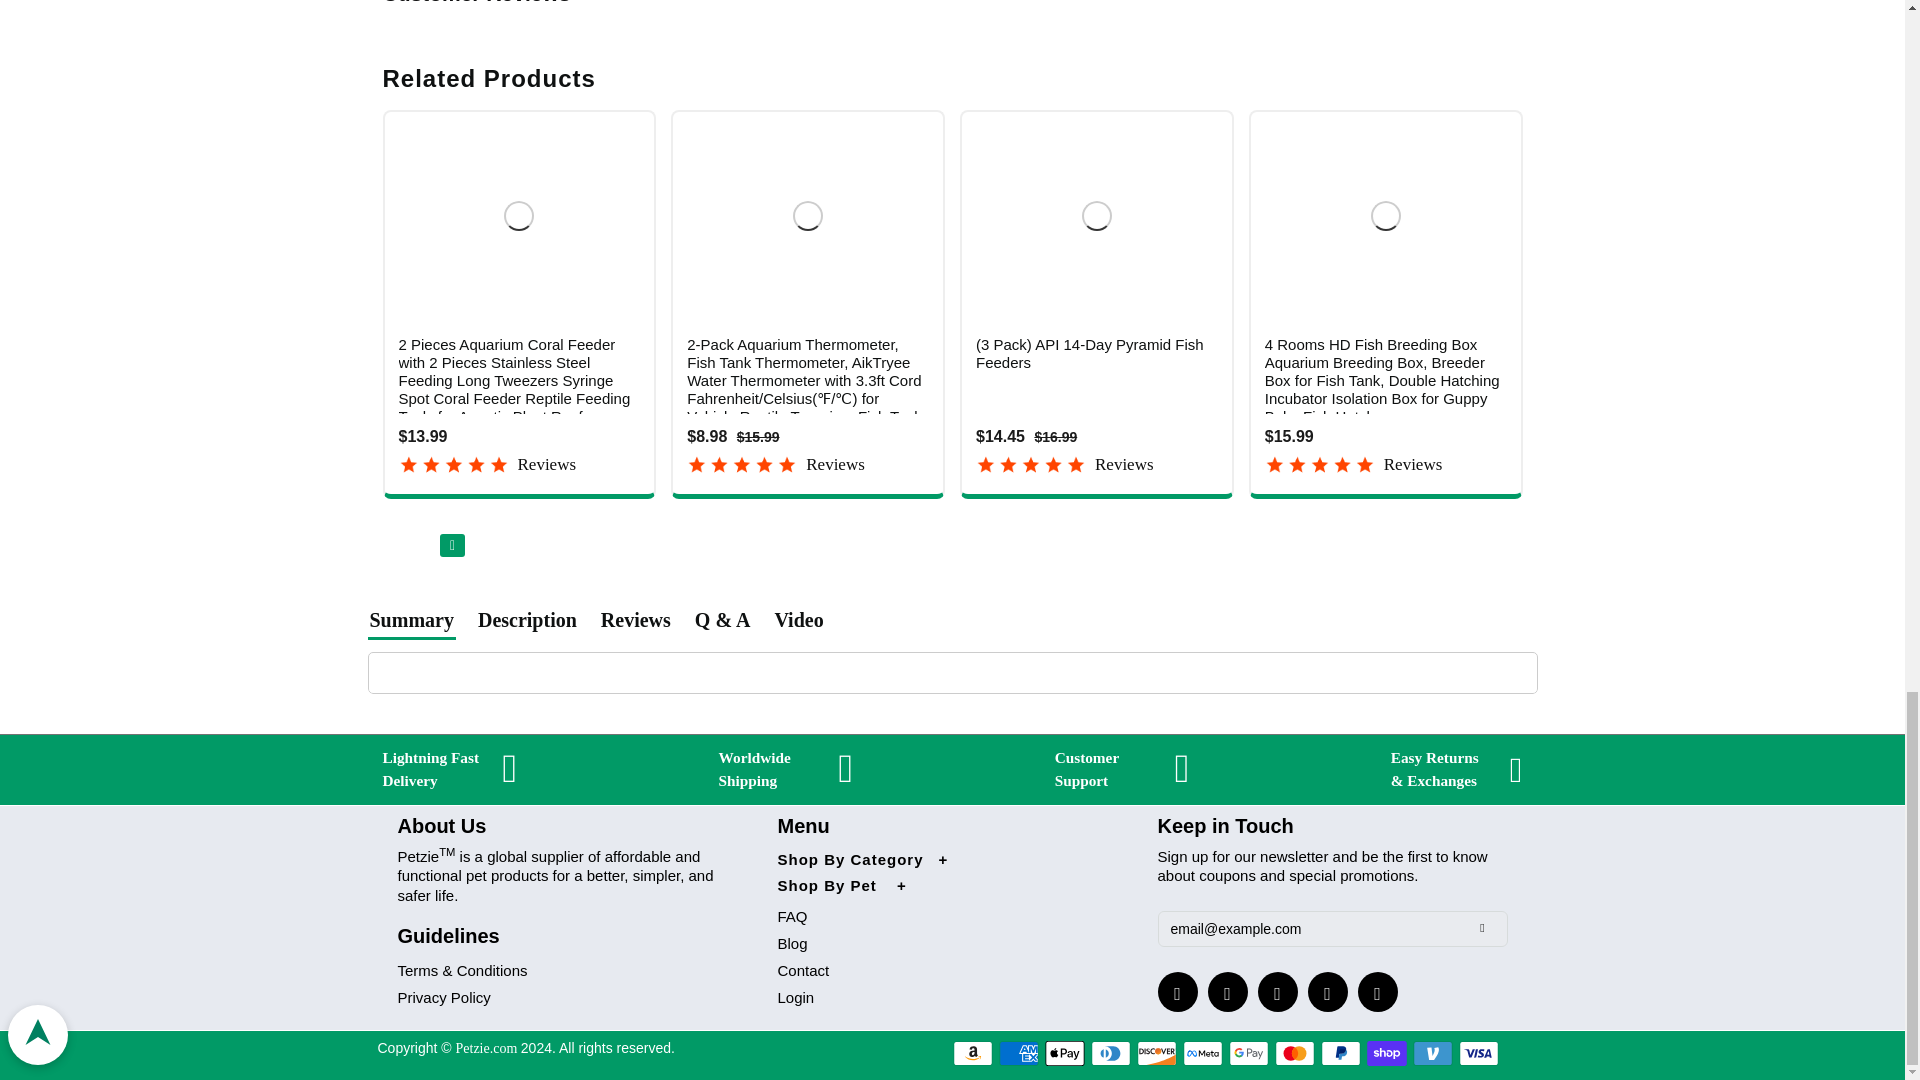  What do you see at coordinates (1110, 1053) in the screenshot?
I see `Diners Club` at bounding box center [1110, 1053].